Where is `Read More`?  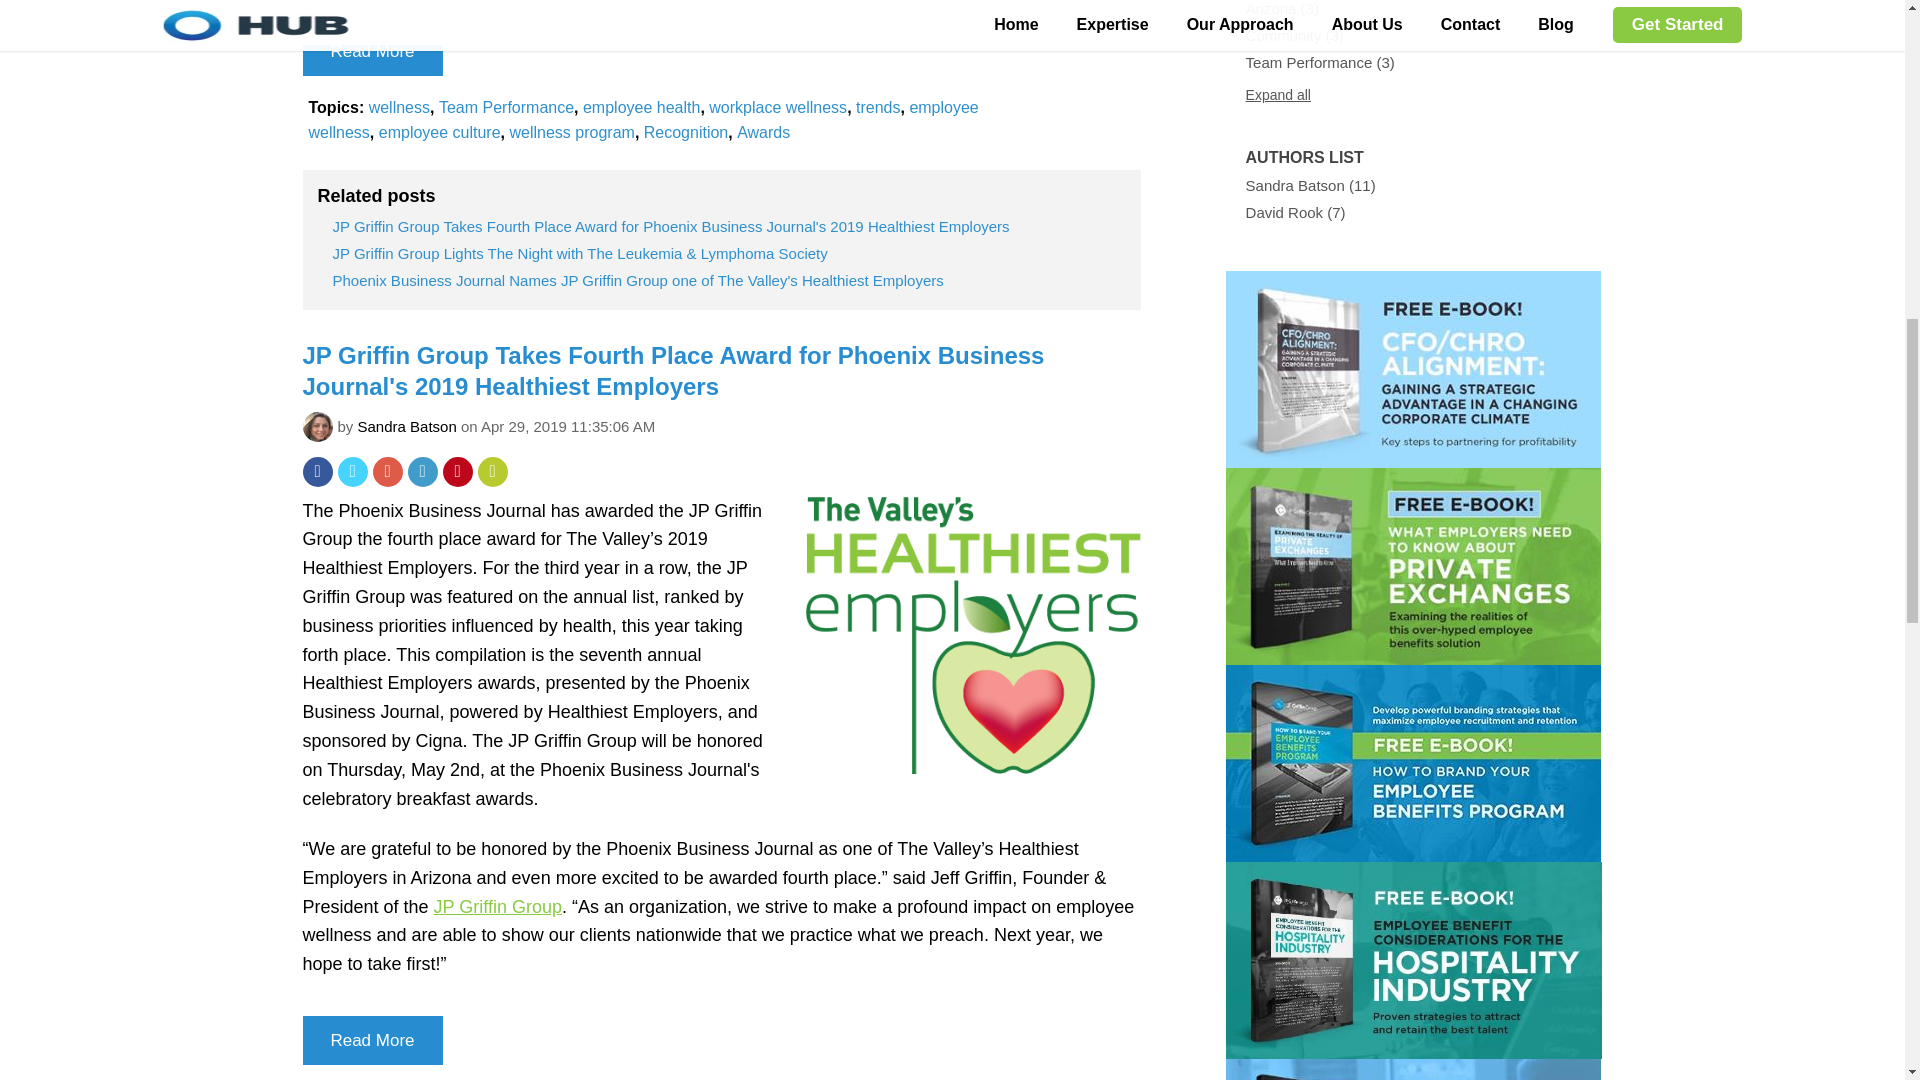
Read More is located at coordinates (371, 50).